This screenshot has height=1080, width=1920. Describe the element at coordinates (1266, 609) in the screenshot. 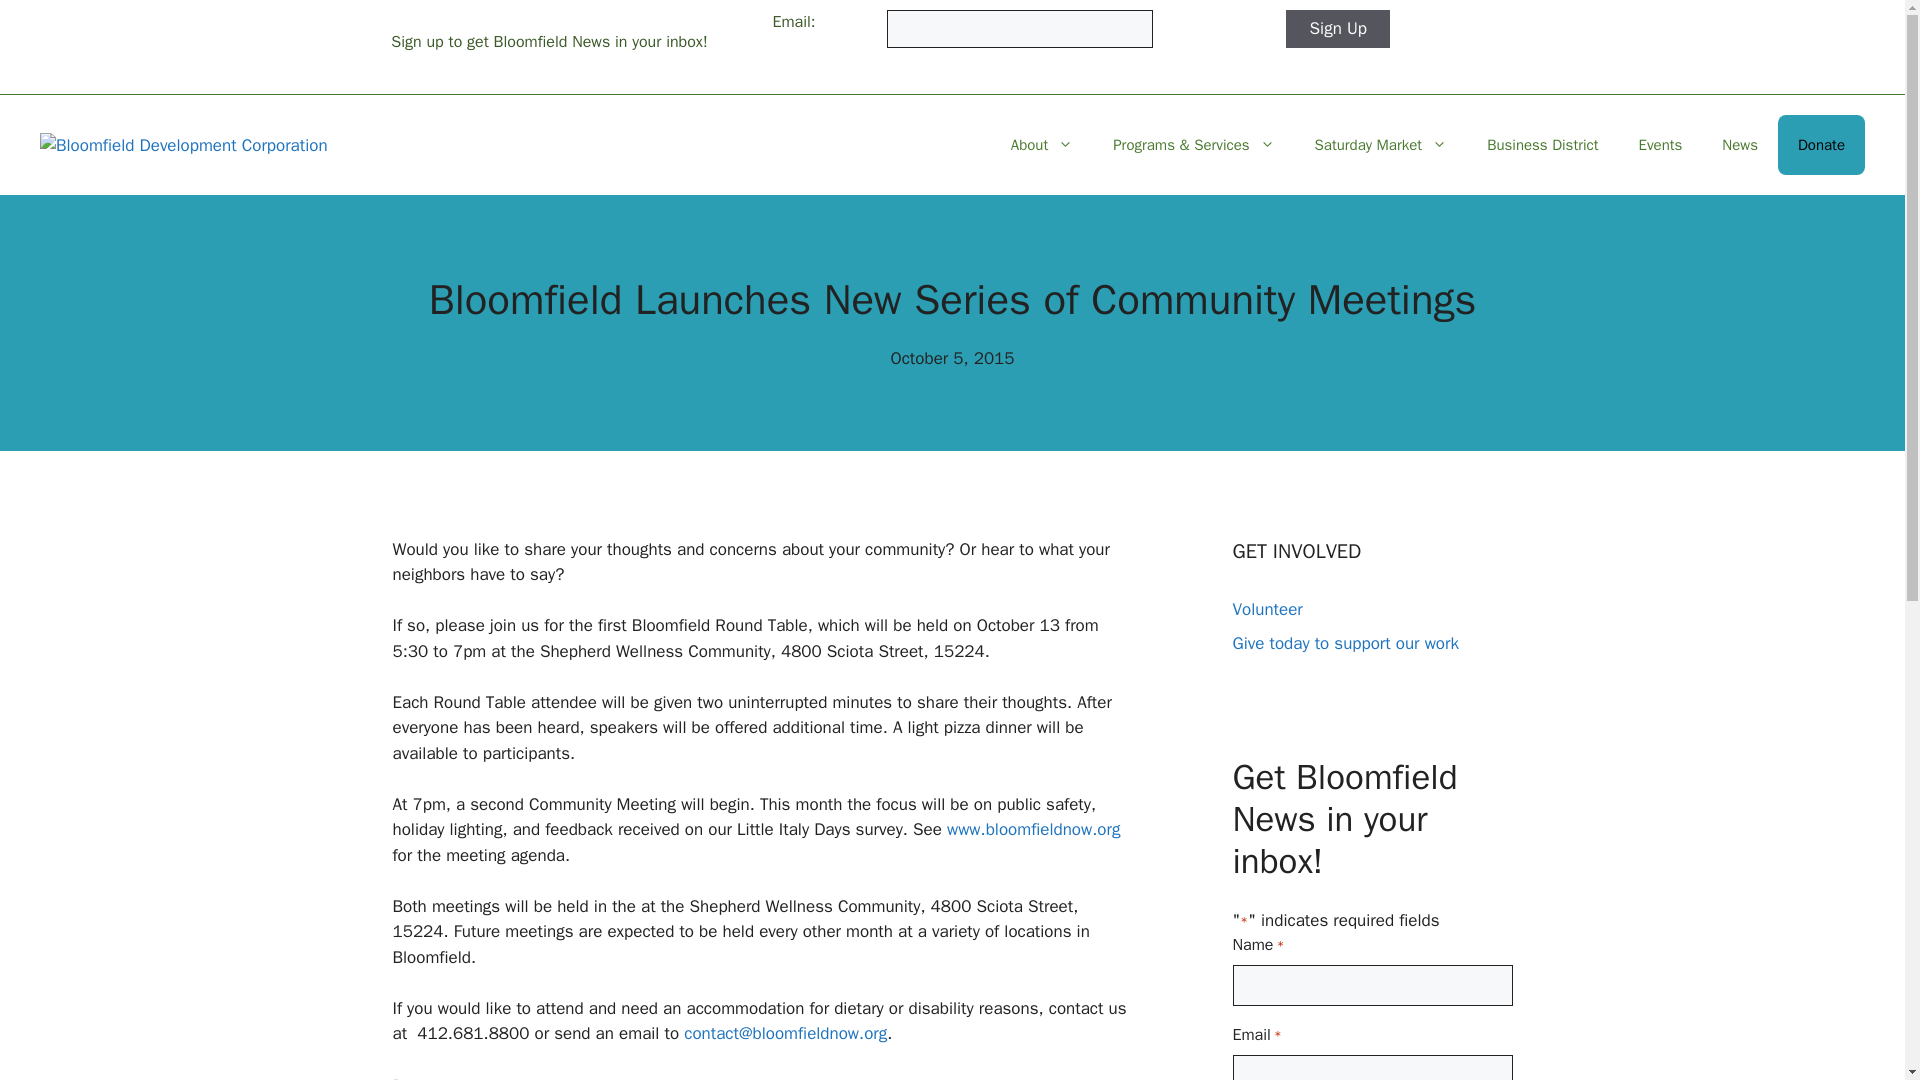

I see `Volunteer` at that location.